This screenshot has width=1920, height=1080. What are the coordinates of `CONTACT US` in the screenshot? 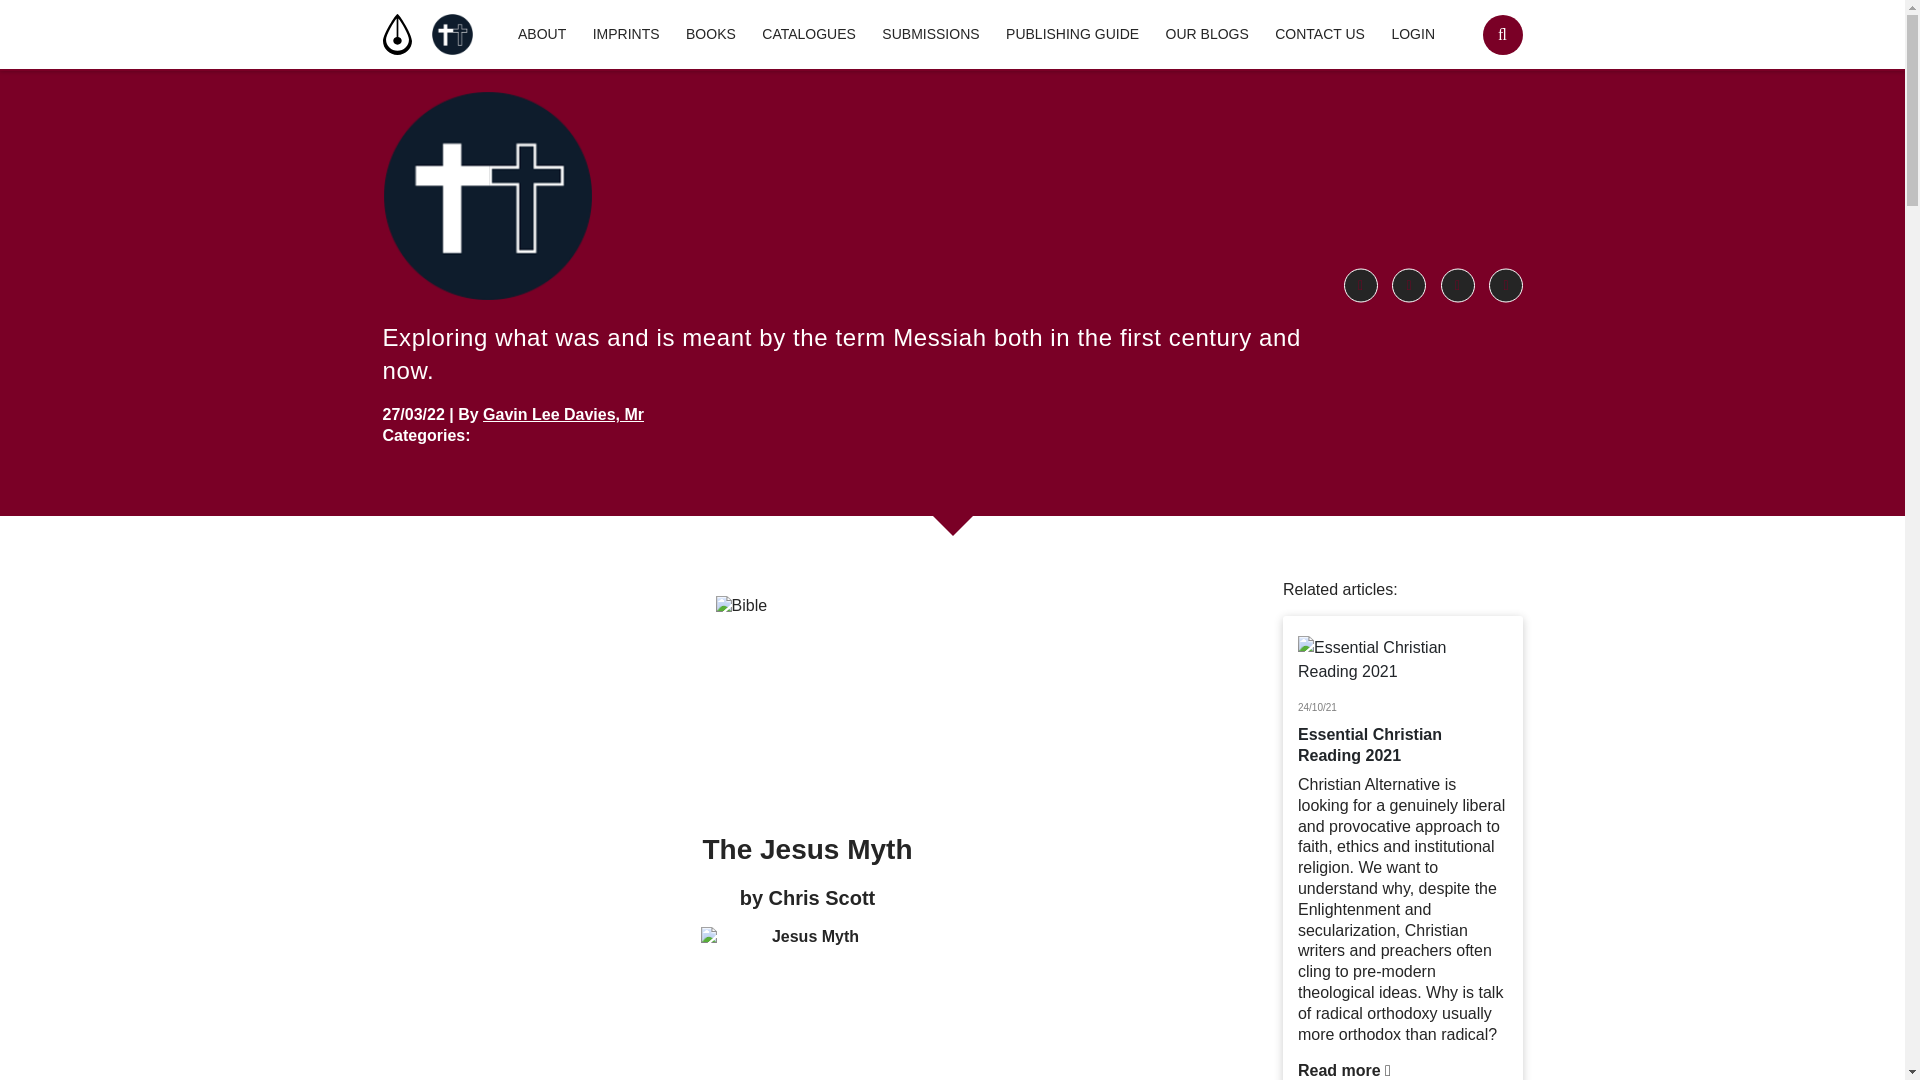 It's located at (1320, 34).